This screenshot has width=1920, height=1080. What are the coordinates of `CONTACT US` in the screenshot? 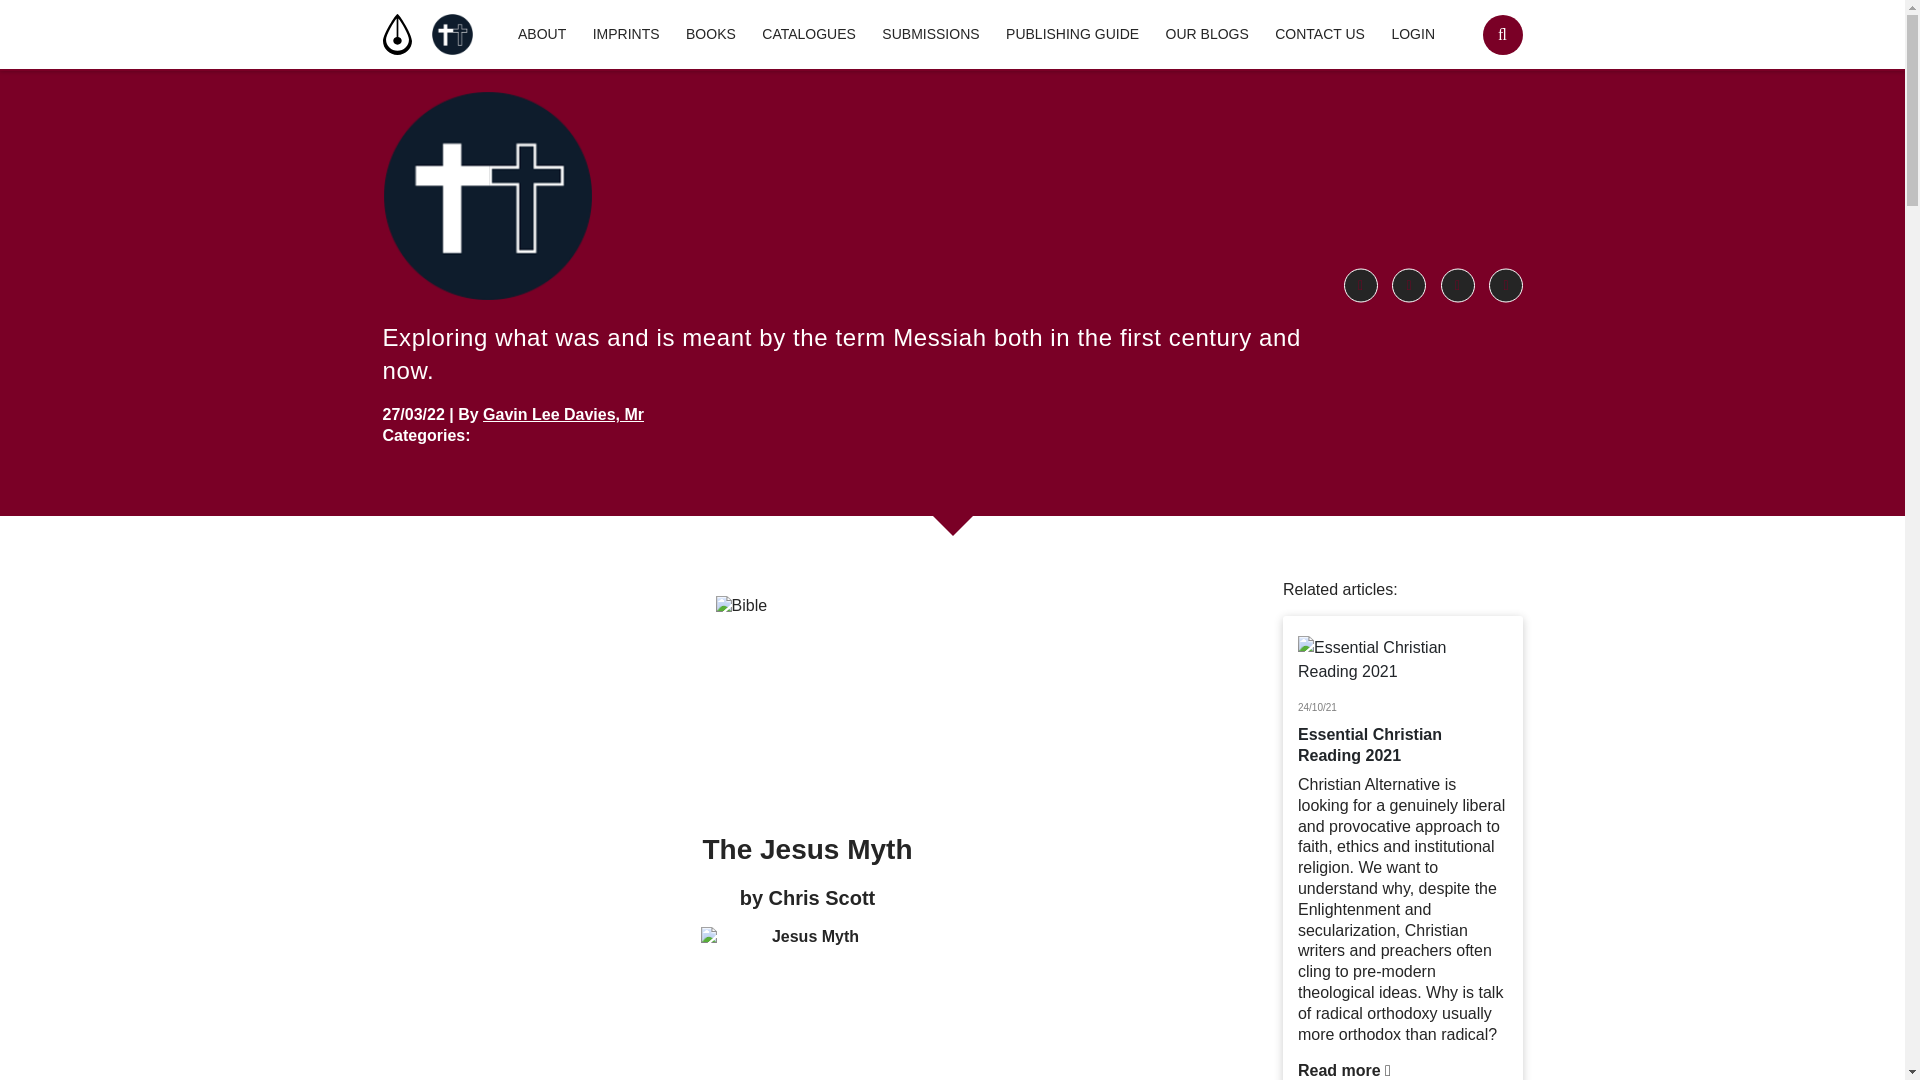 It's located at (1320, 34).